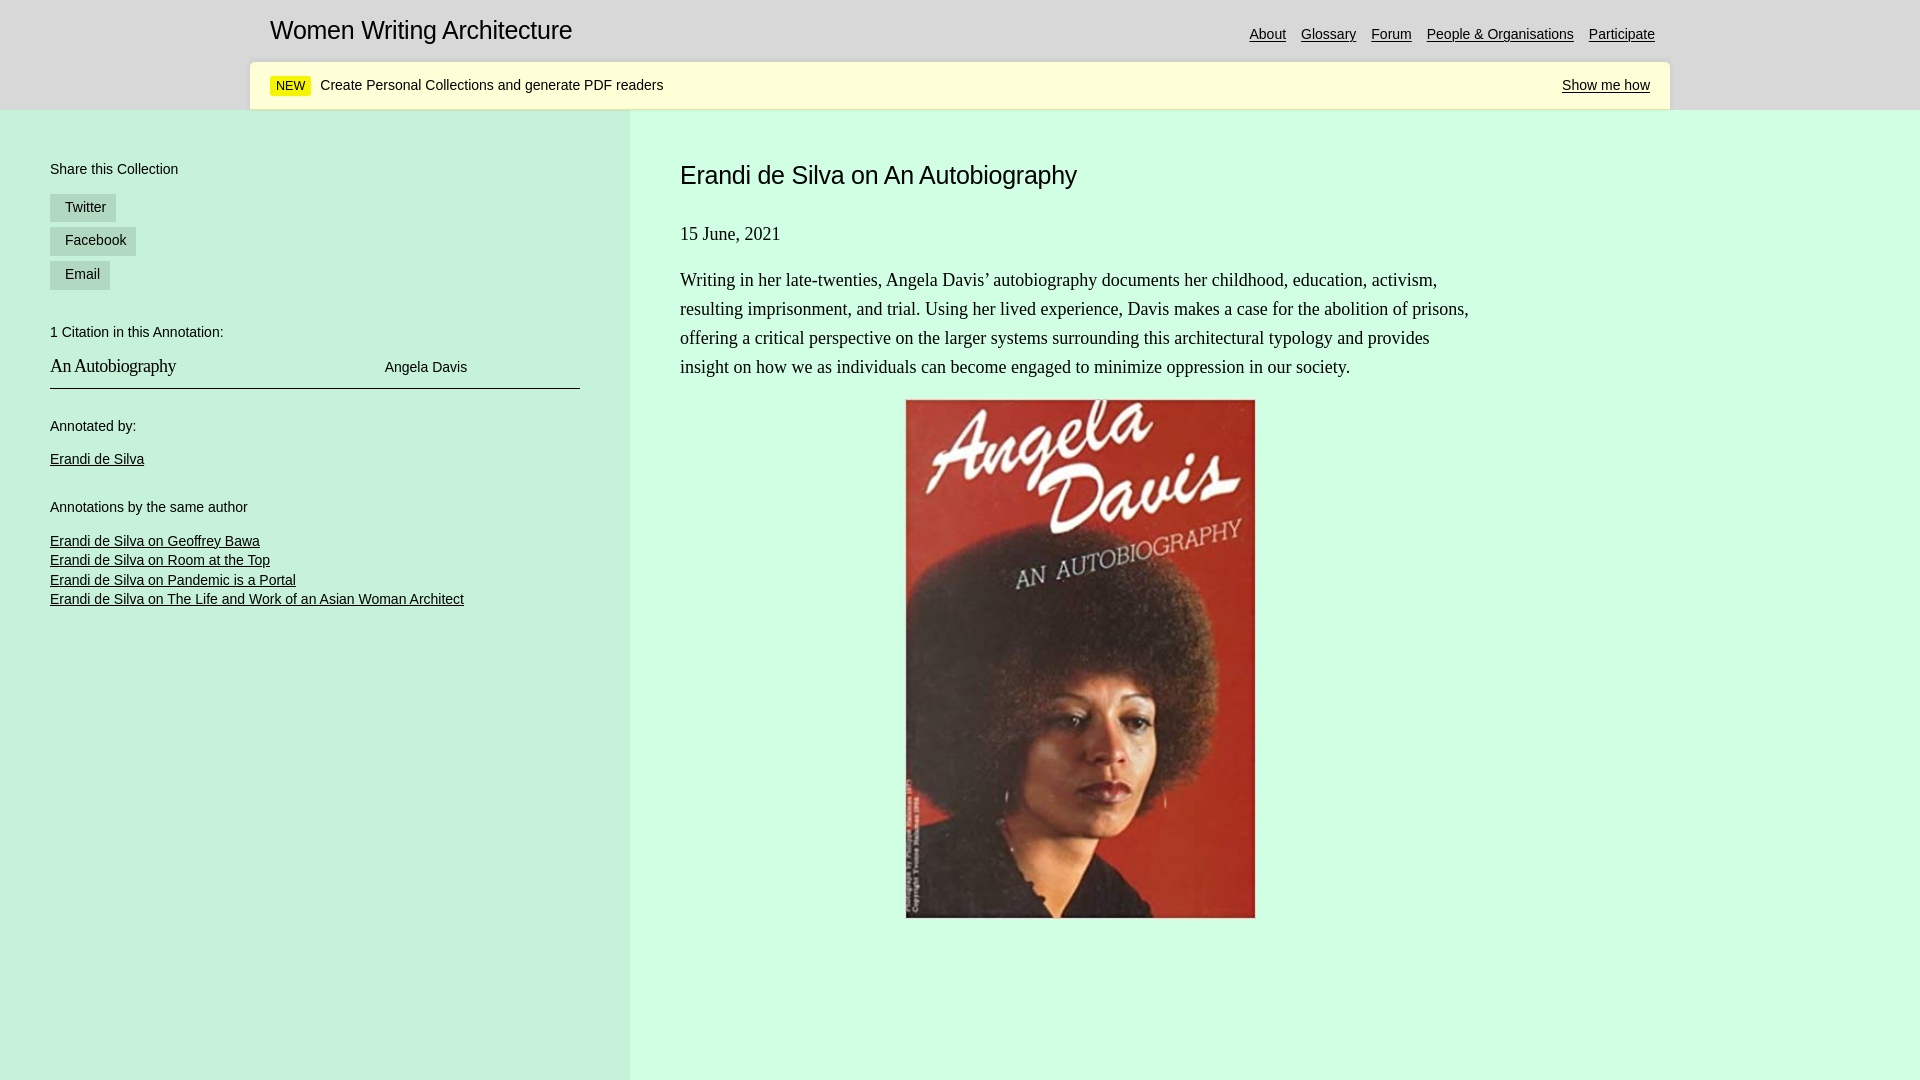 This screenshot has height=1080, width=1920. What do you see at coordinates (96, 458) in the screenshot?
I see `Erandi de Silva` at bounding box center [96, 458].